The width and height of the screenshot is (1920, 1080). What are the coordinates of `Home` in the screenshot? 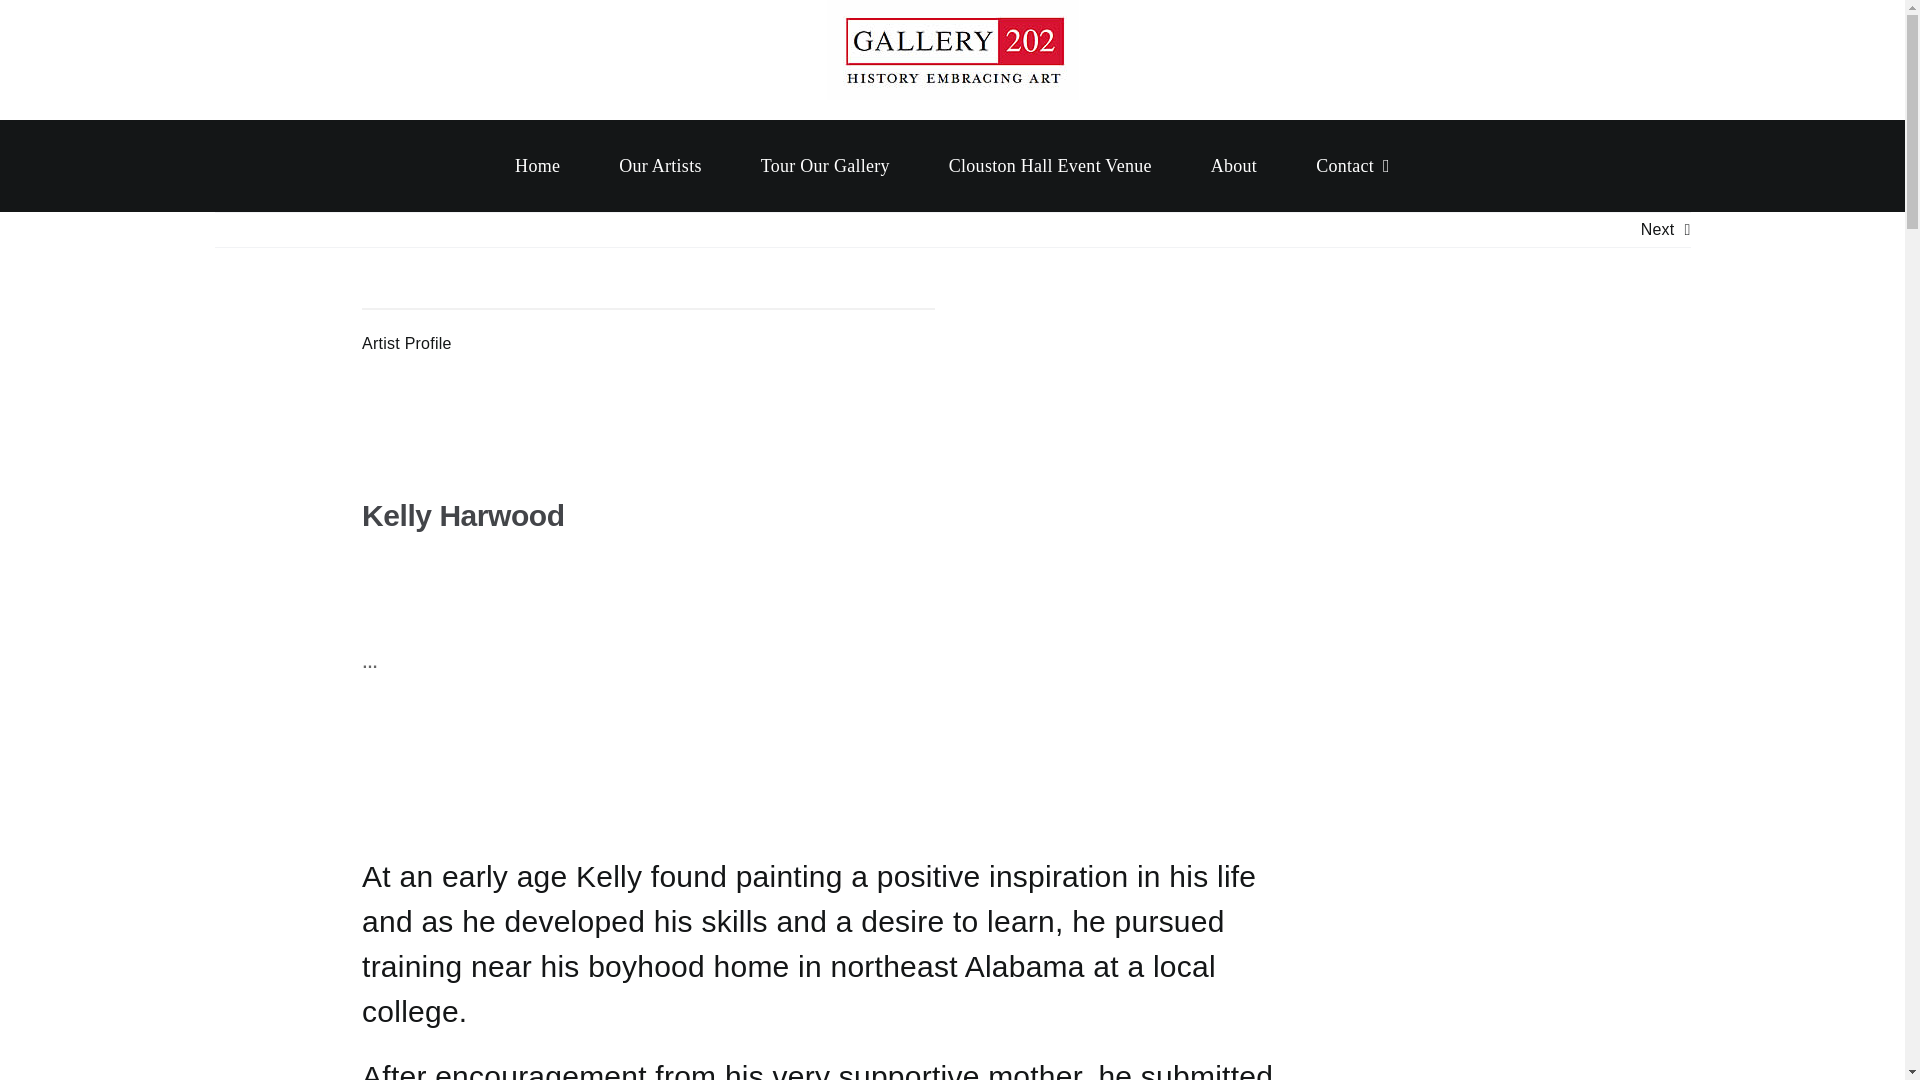 It's located at (537, 166).